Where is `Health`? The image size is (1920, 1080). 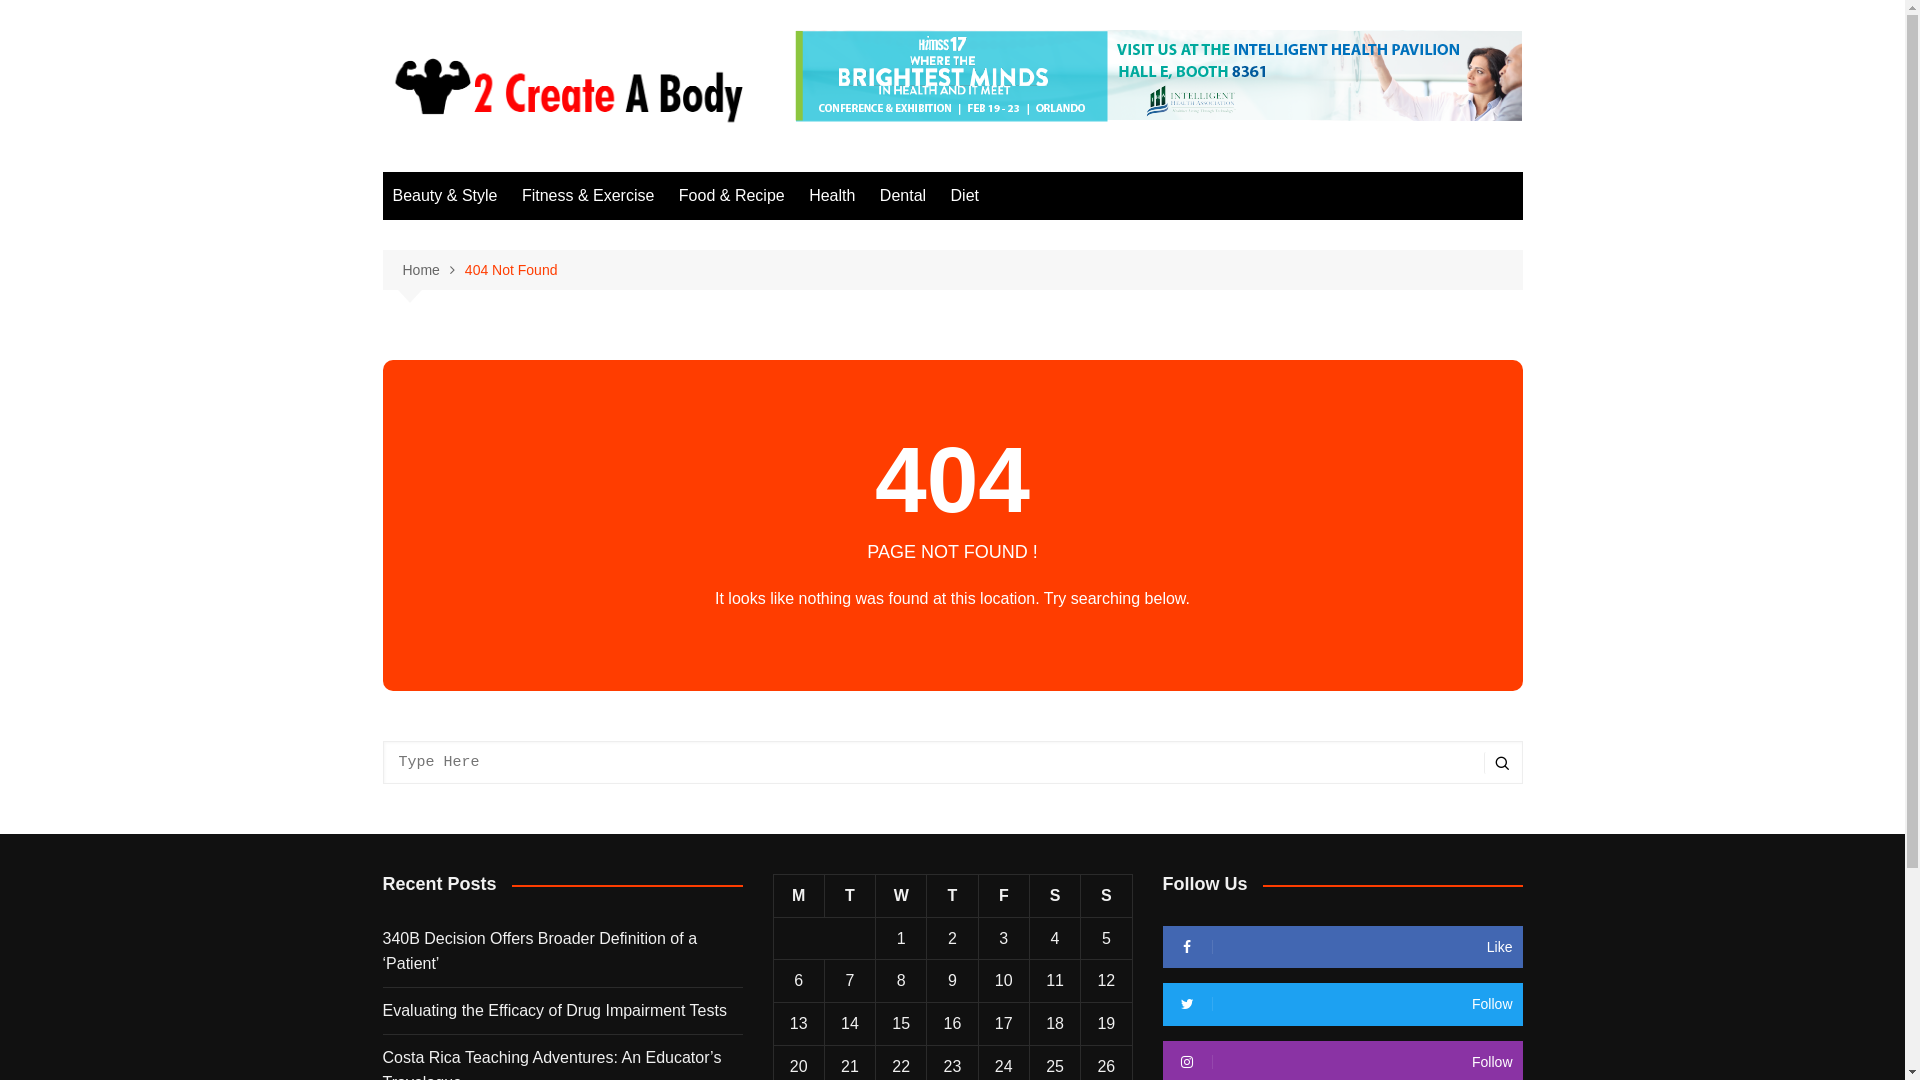 Health is located at coordinates (832, 196).